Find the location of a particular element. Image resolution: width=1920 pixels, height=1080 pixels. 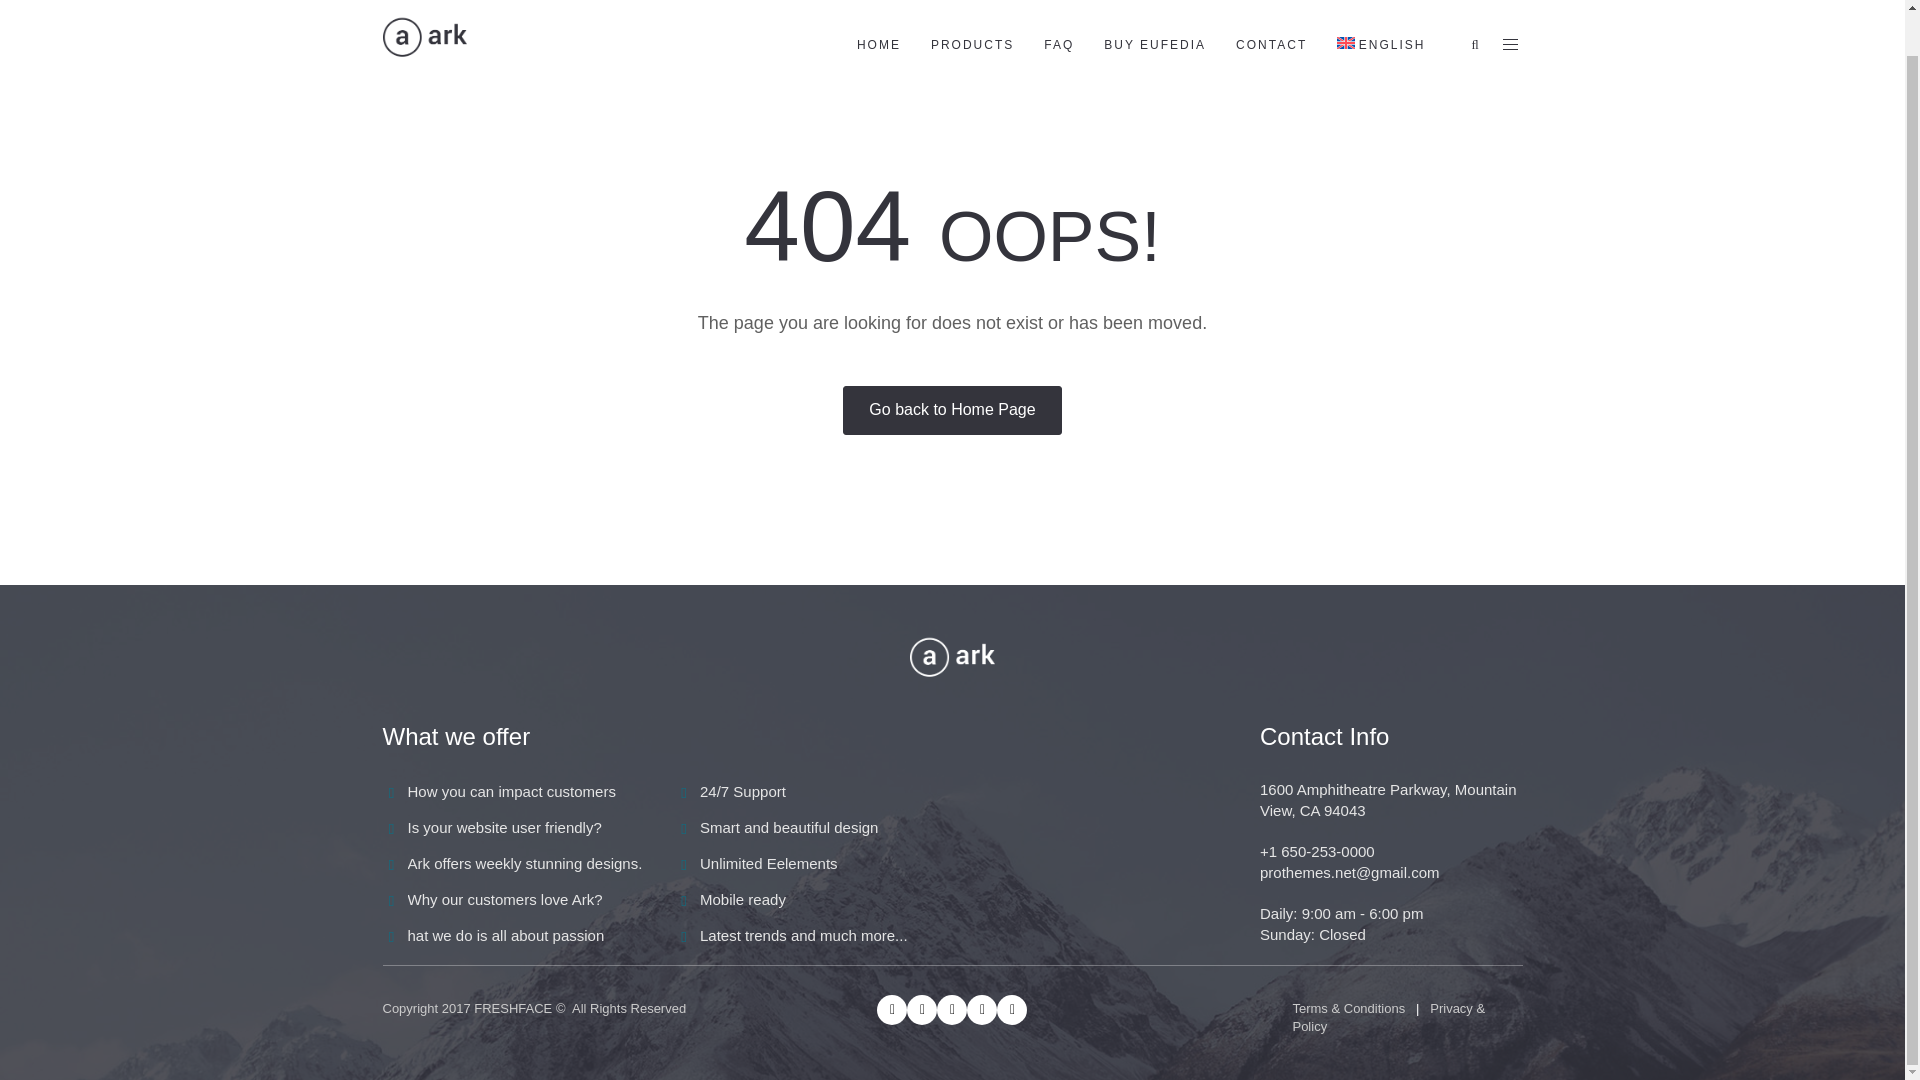

Mobile ready is located at coordinates (742, 900).